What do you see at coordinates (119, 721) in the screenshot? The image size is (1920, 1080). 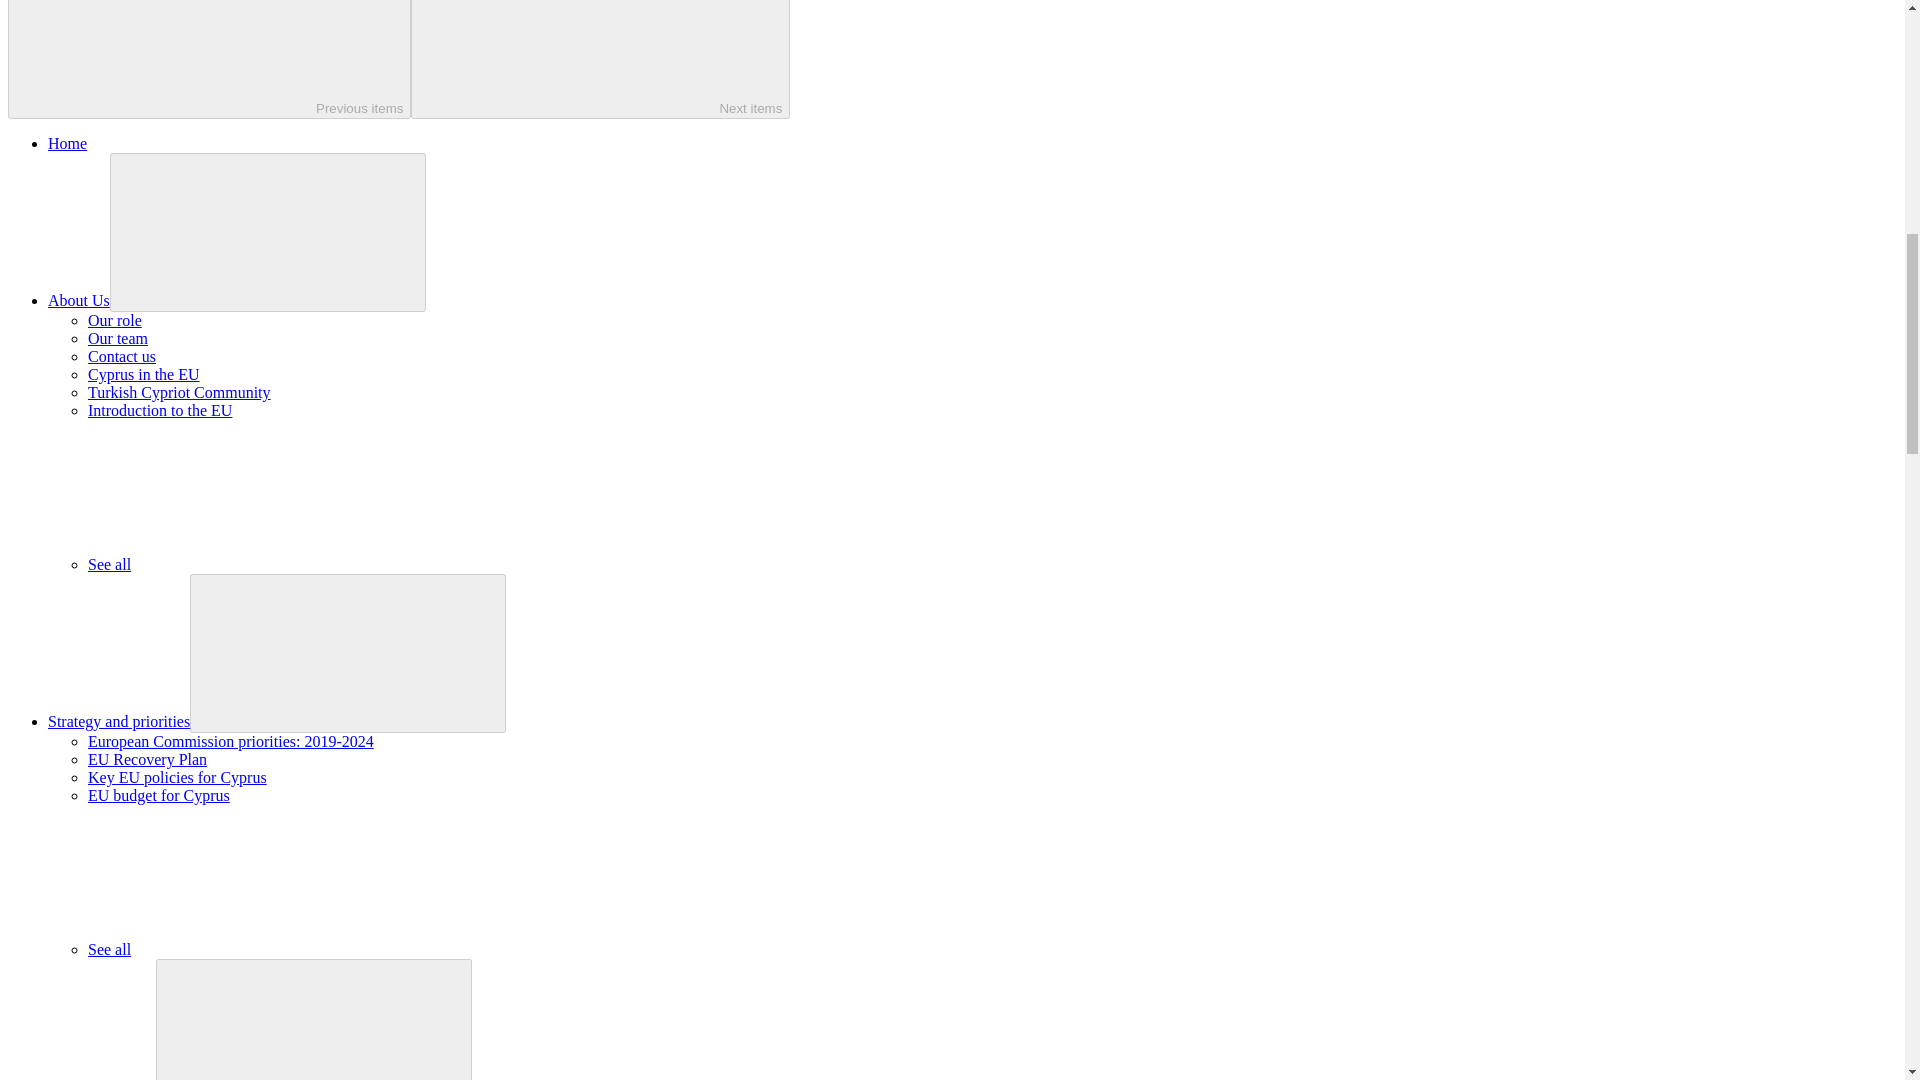 I see `Strategy and priorities` at bounding box center [119, 721].